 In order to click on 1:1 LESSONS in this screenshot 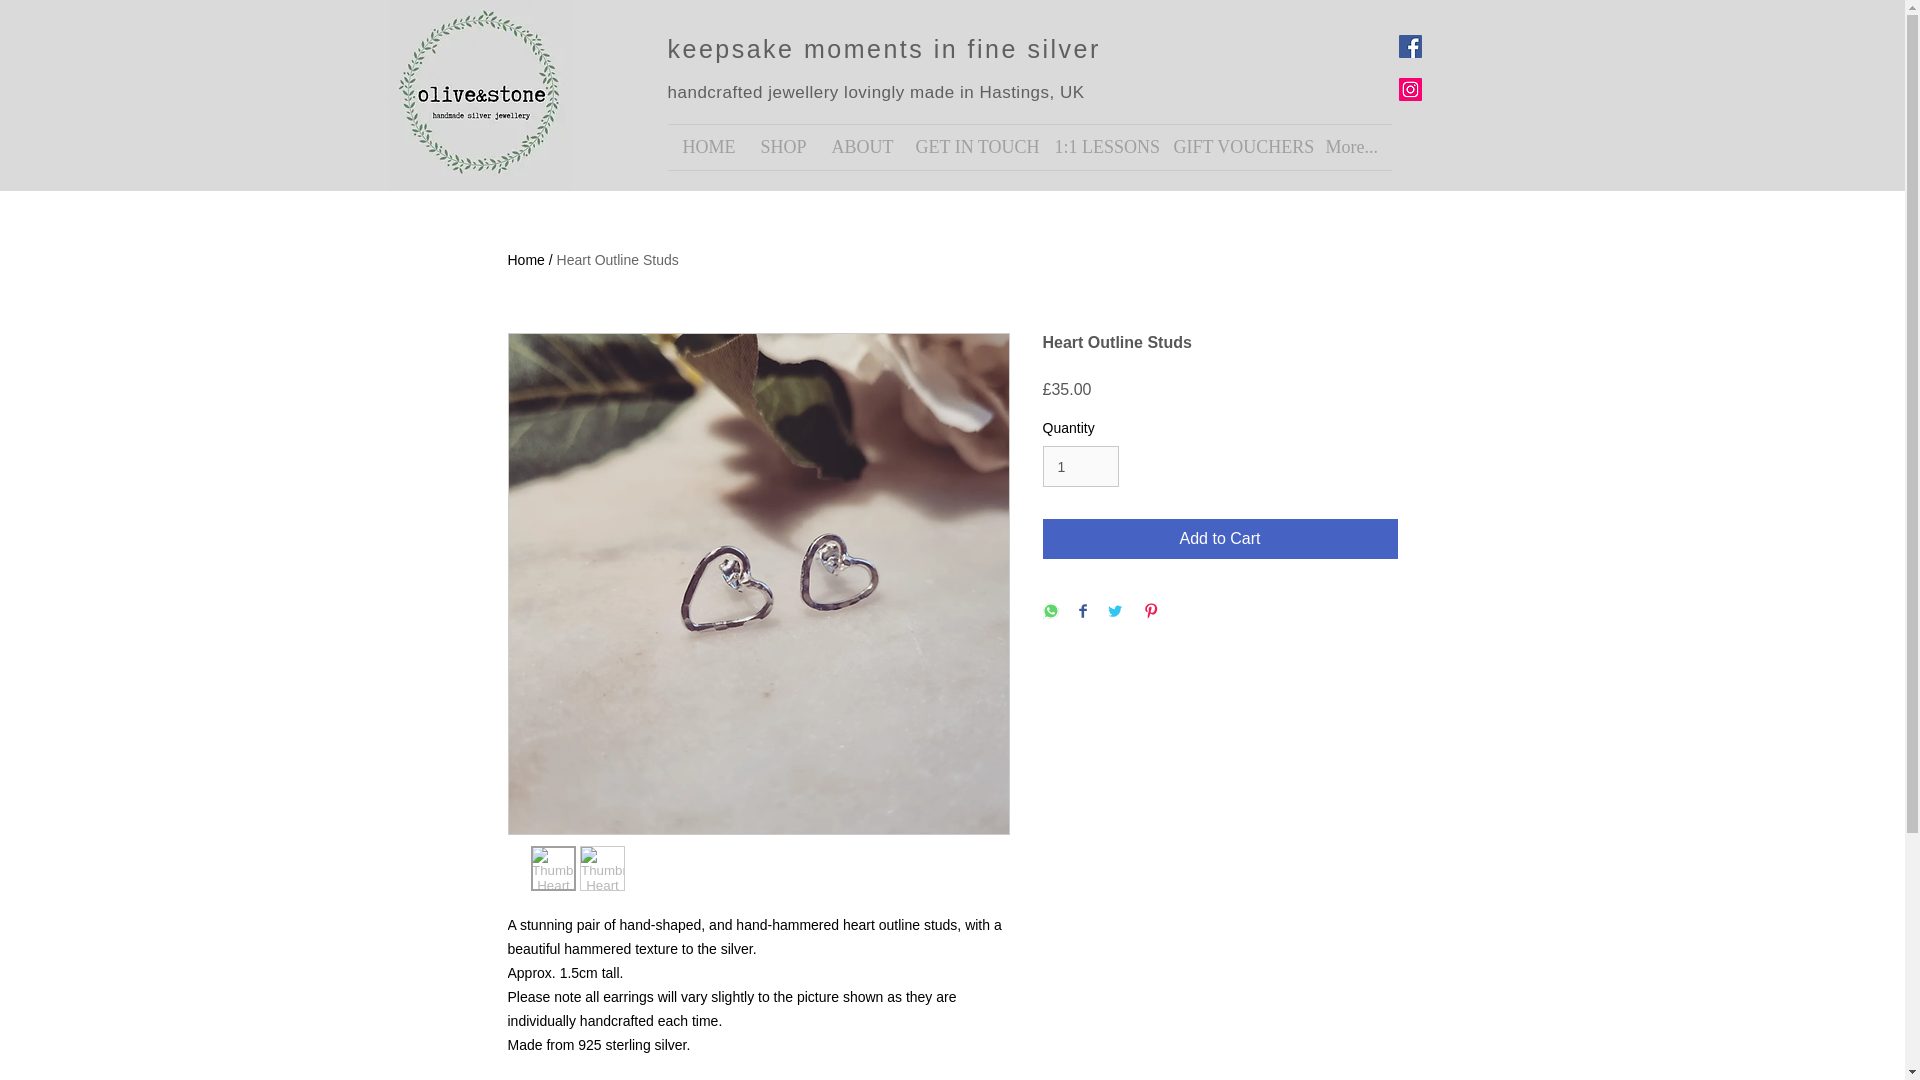, I will do `click(1100, 147)`.